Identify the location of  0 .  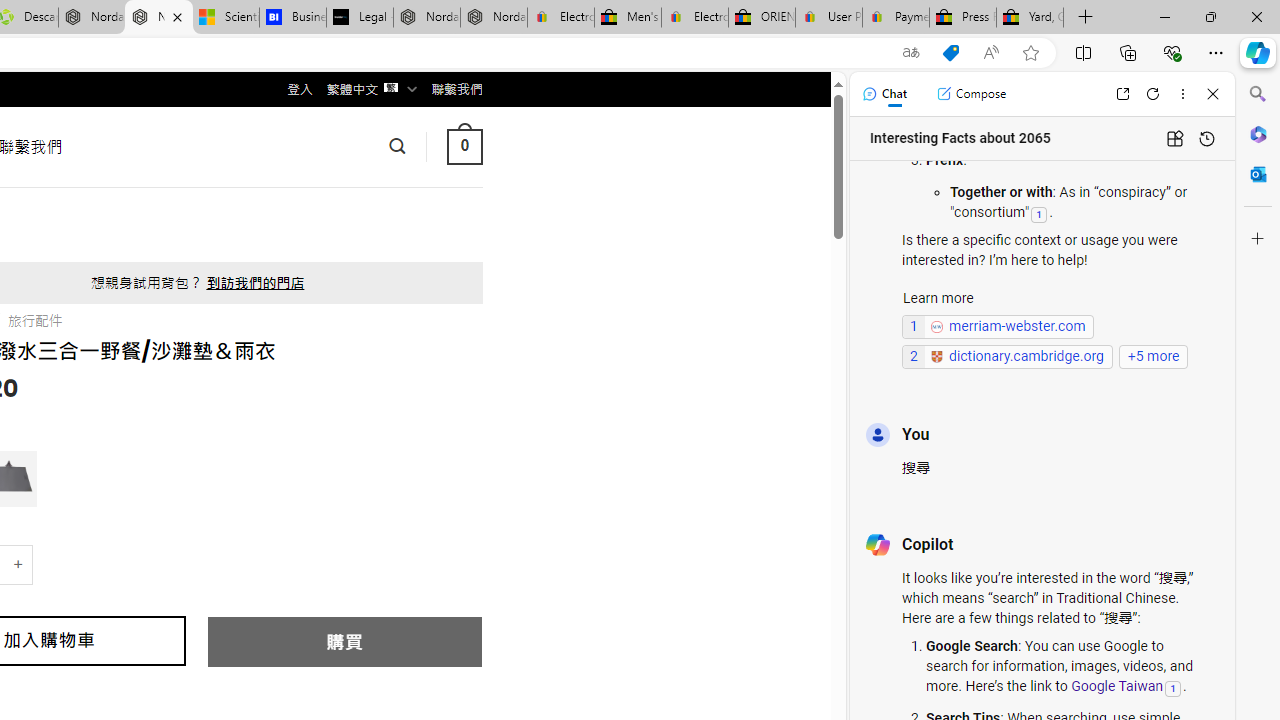
(464, 146).